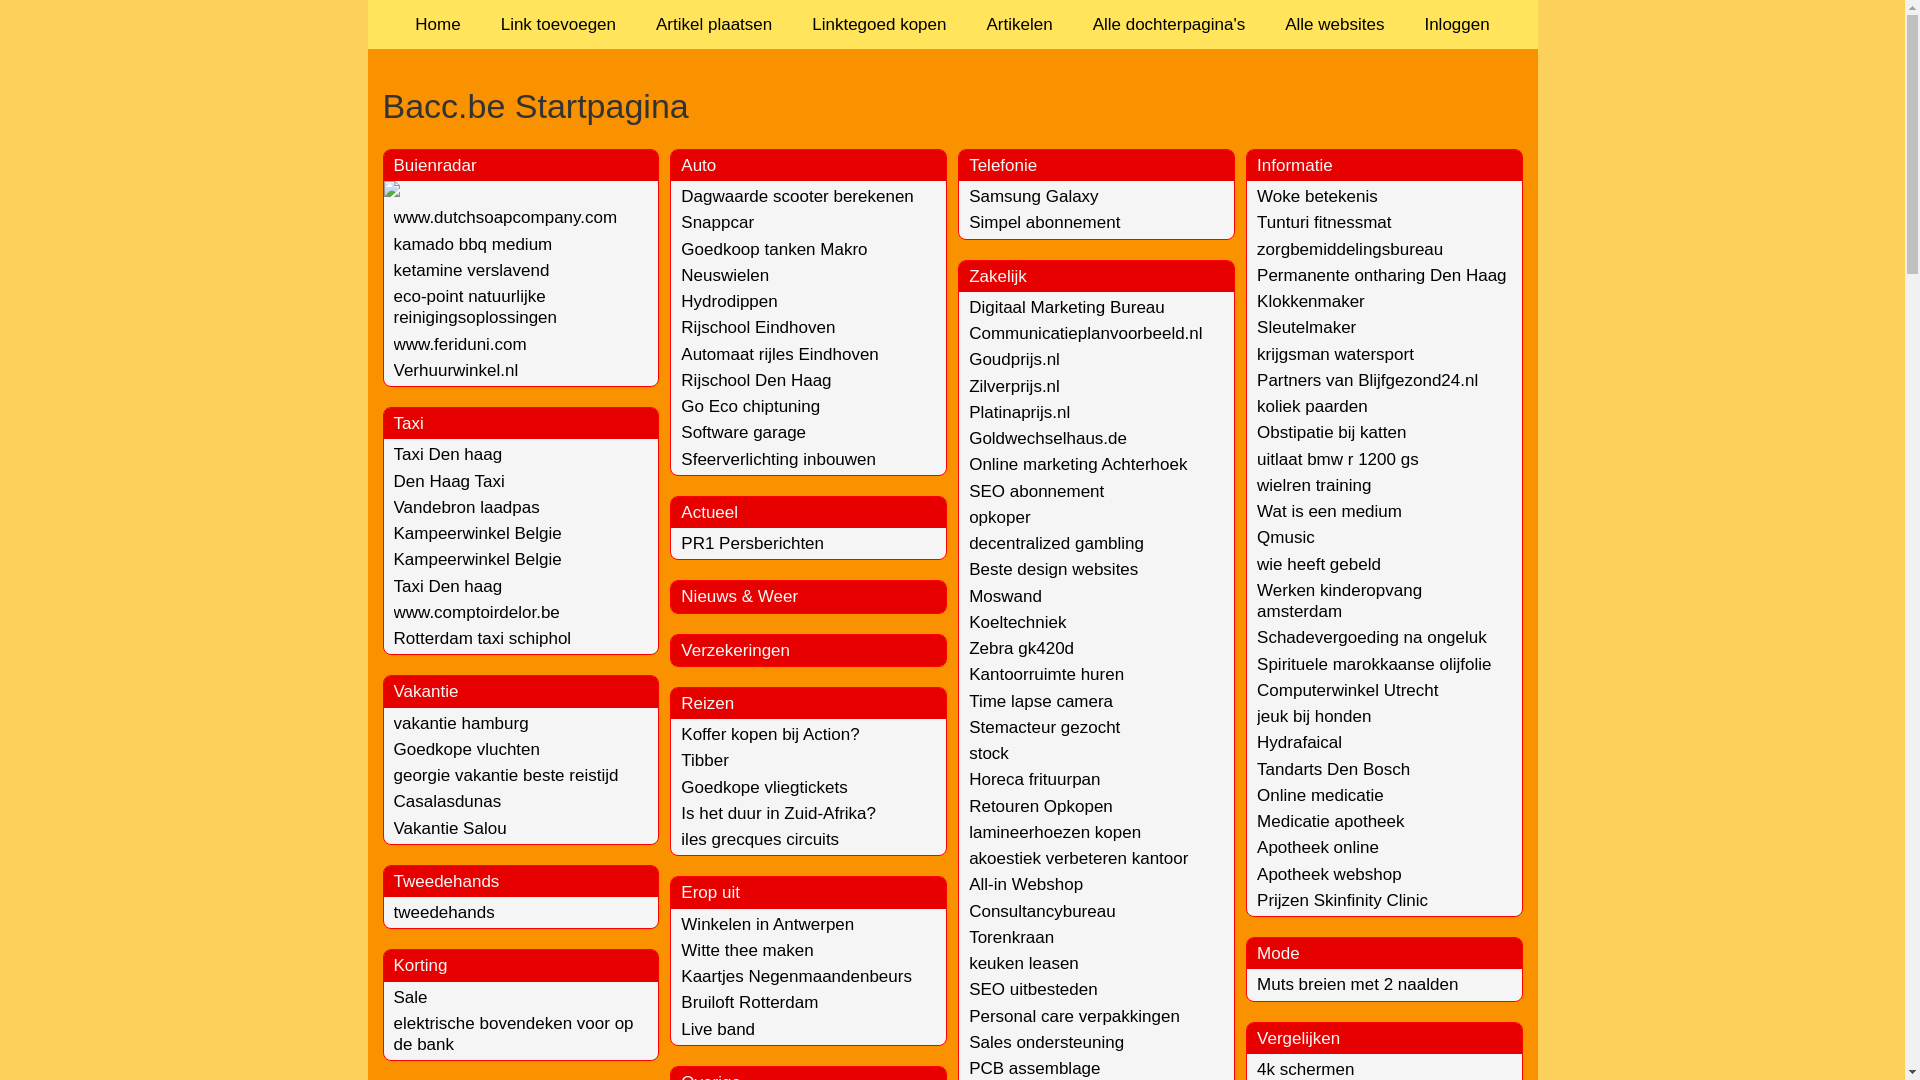  I want to click on All-in Webshop, so click(1026, 884).